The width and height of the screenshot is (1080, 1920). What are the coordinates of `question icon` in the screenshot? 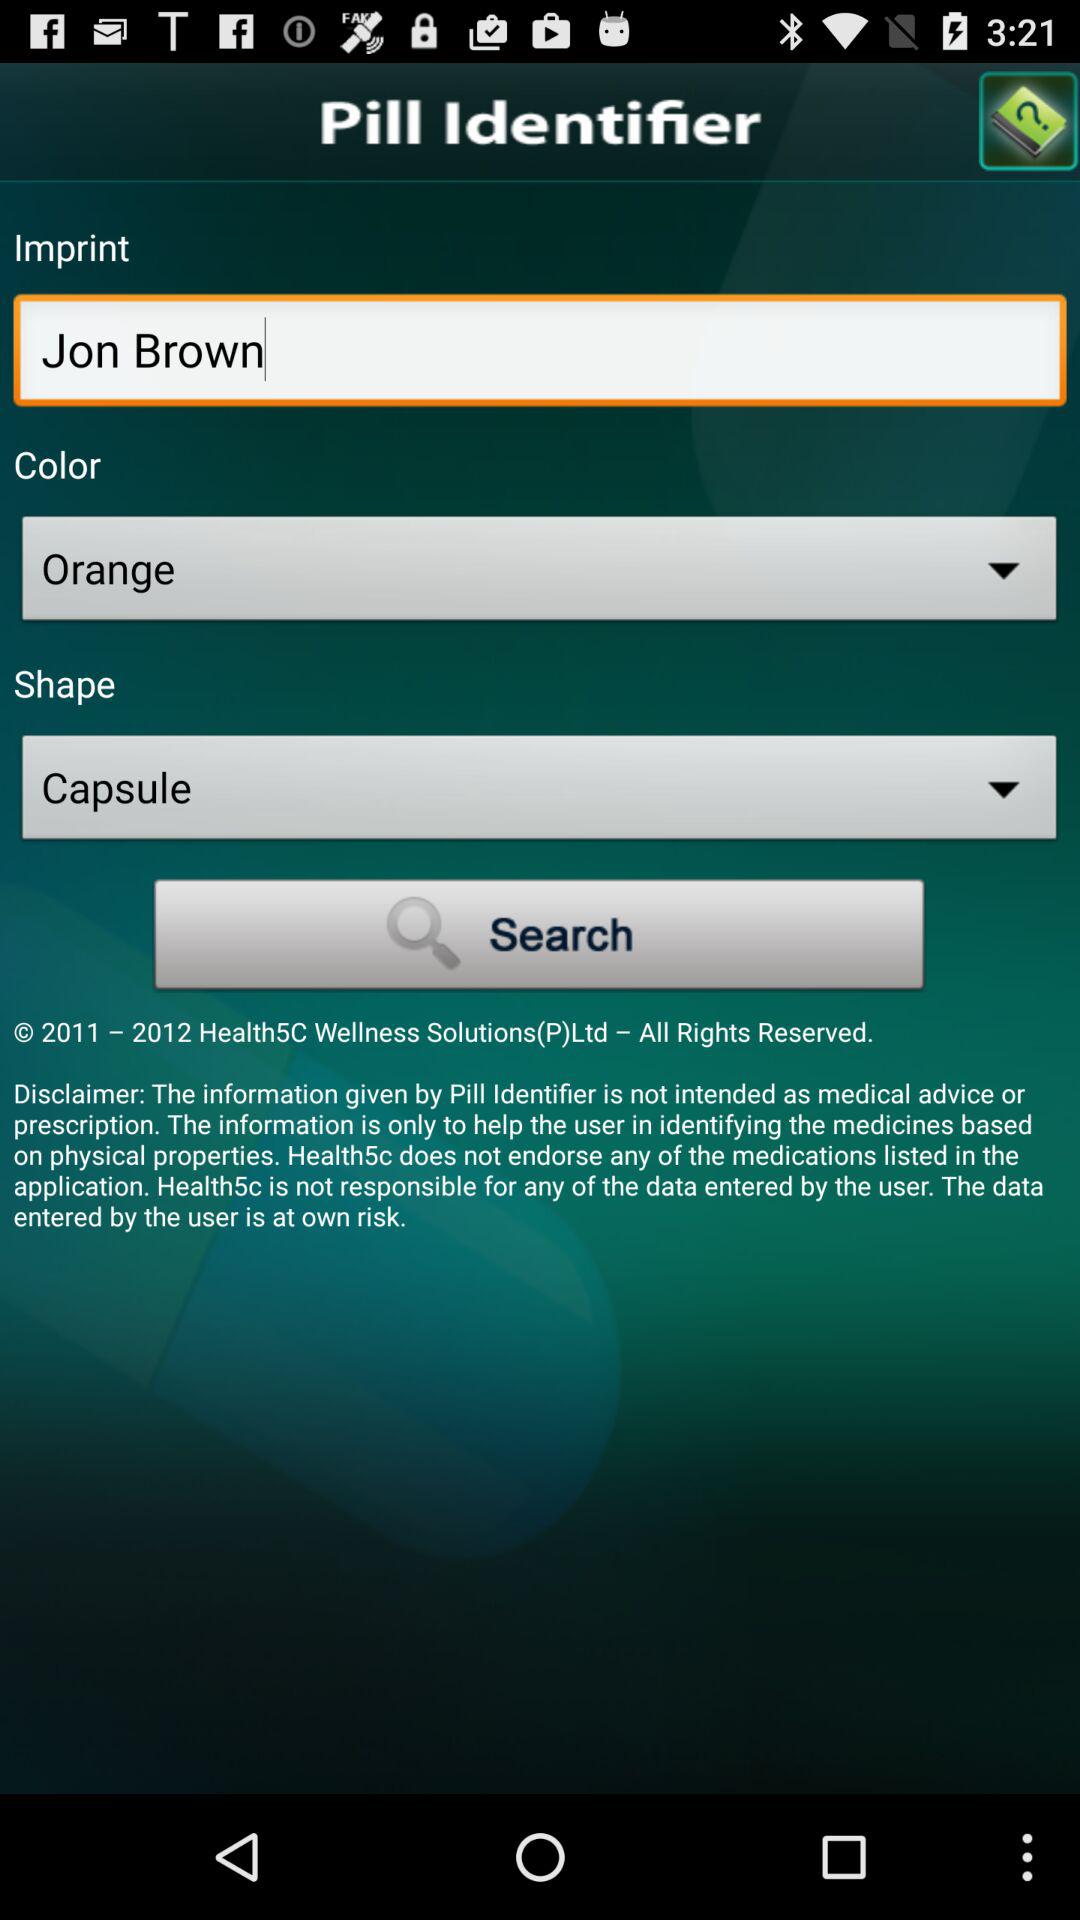 It's located at (1029, 122).